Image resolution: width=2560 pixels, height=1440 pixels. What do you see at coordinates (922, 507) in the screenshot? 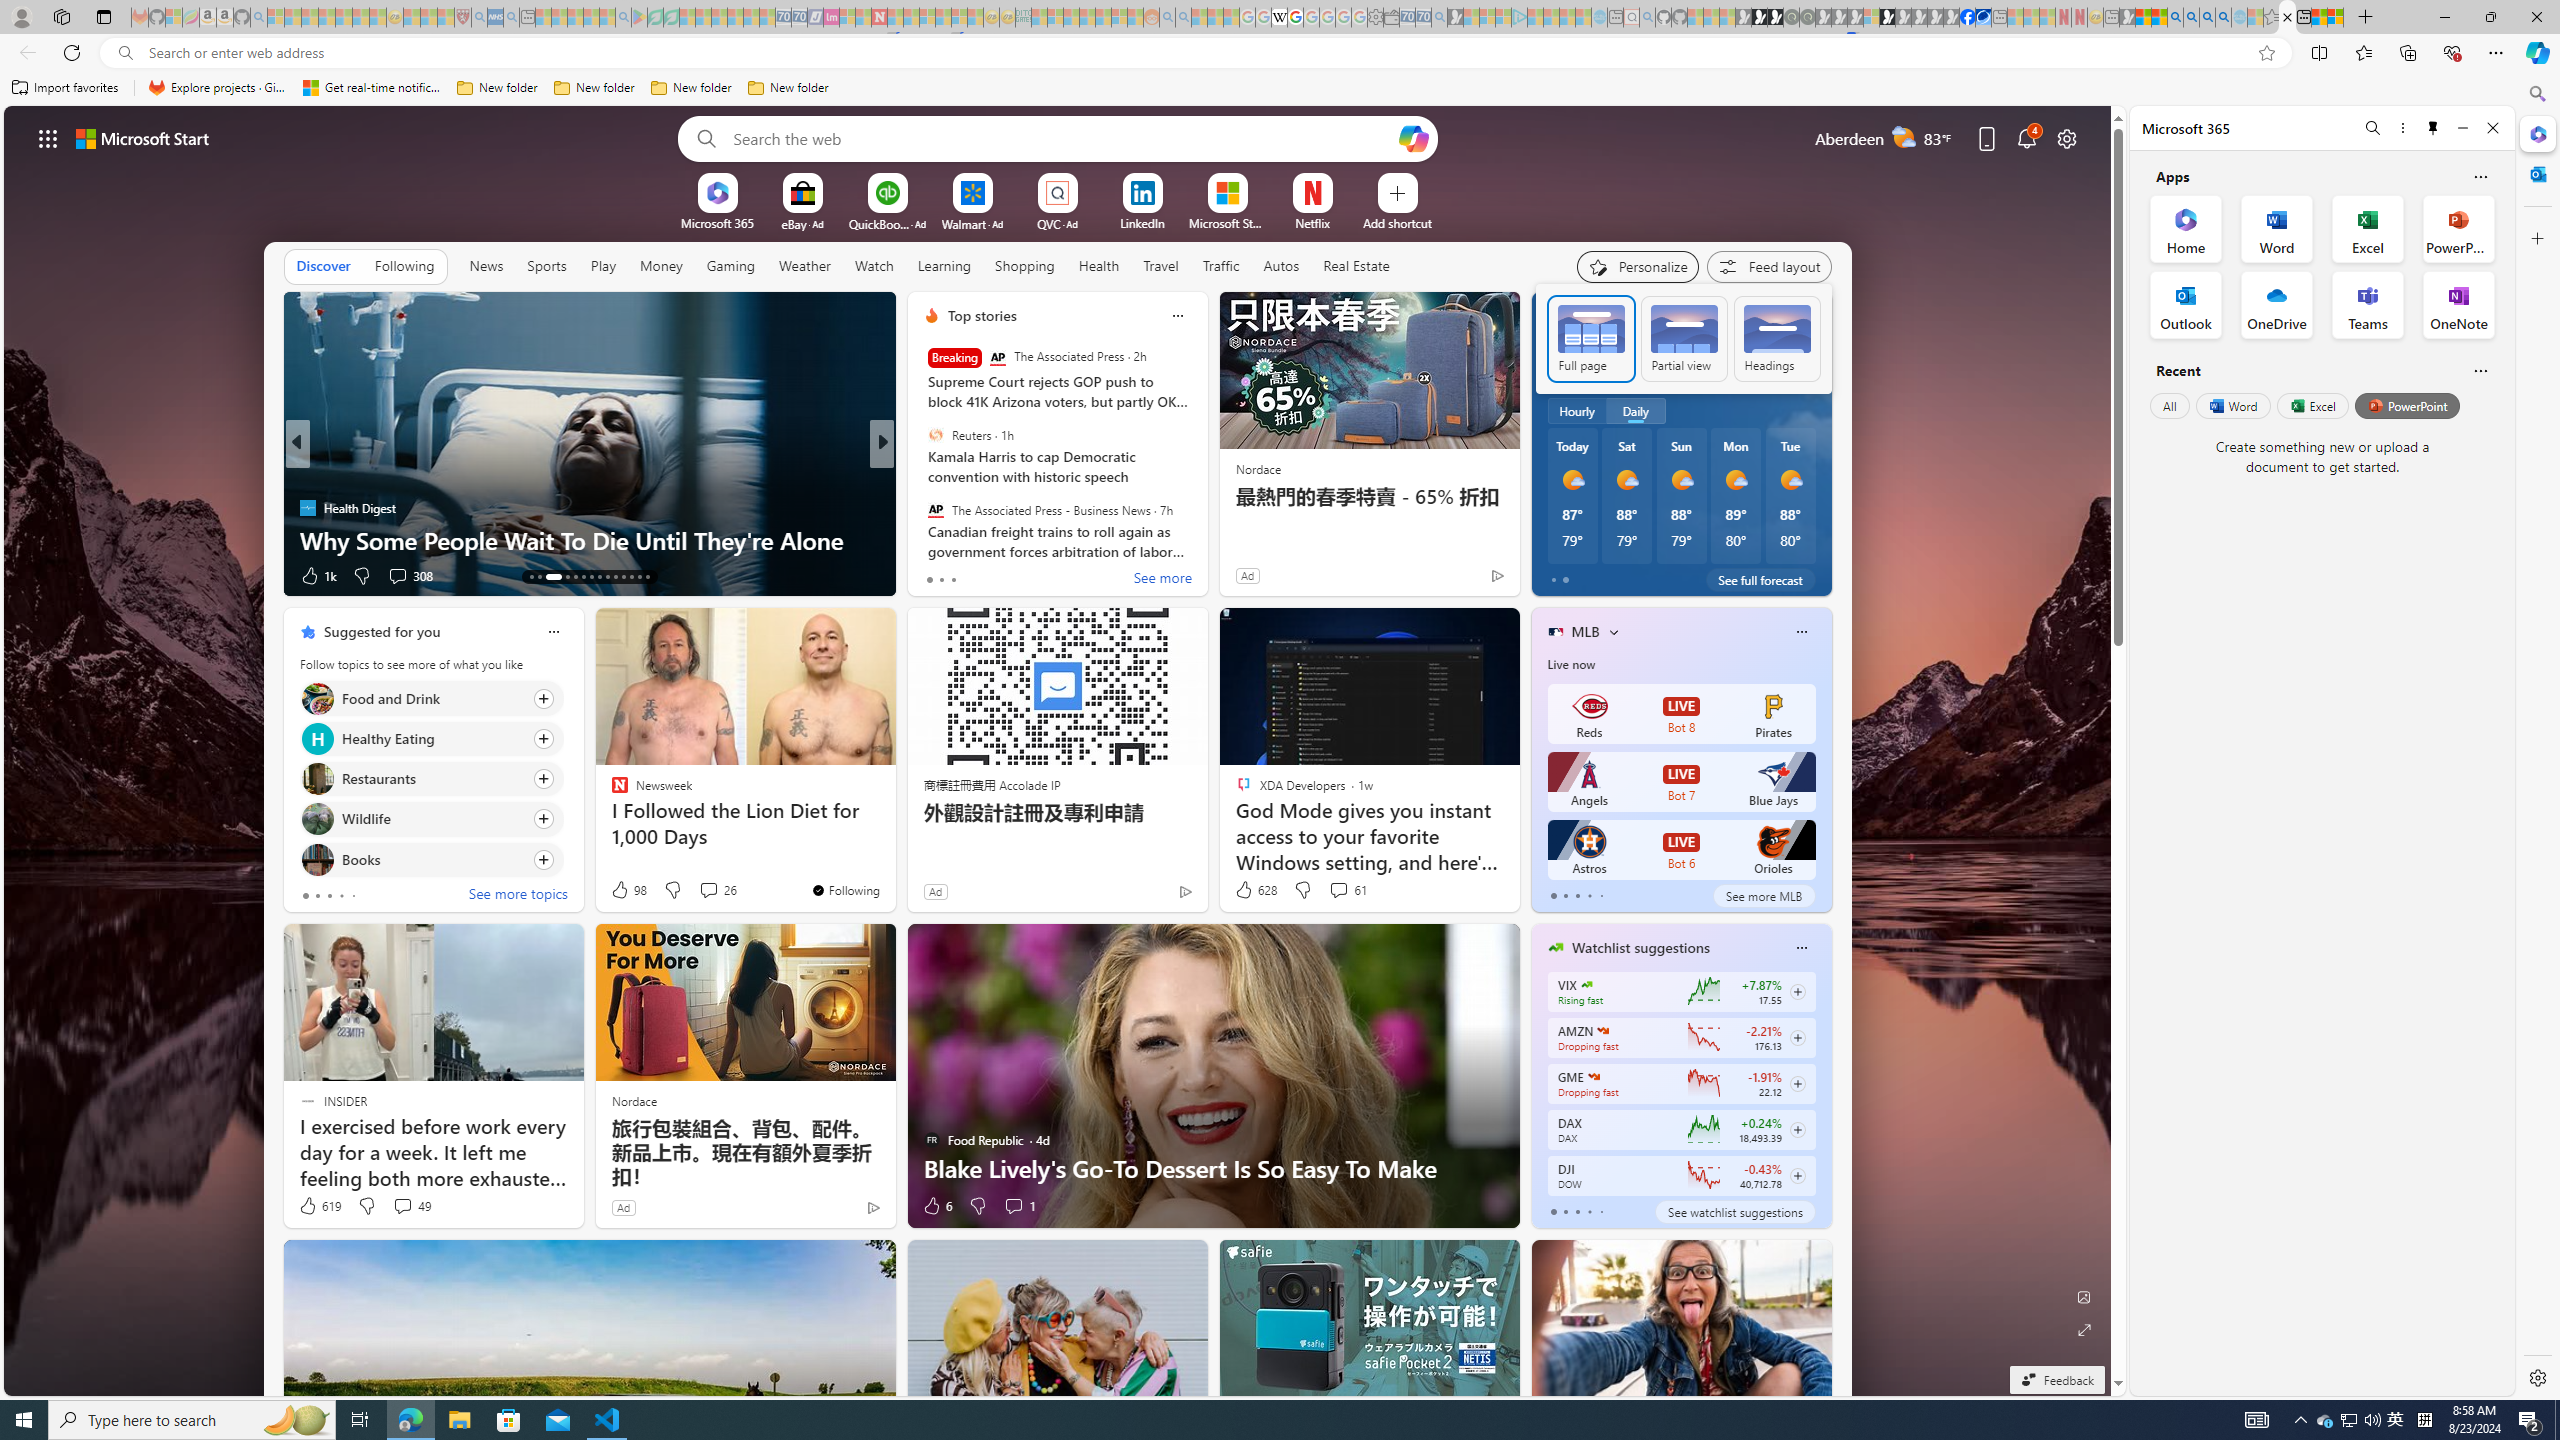
I see `Lucy Diamond` at bounding box center [922, 507].